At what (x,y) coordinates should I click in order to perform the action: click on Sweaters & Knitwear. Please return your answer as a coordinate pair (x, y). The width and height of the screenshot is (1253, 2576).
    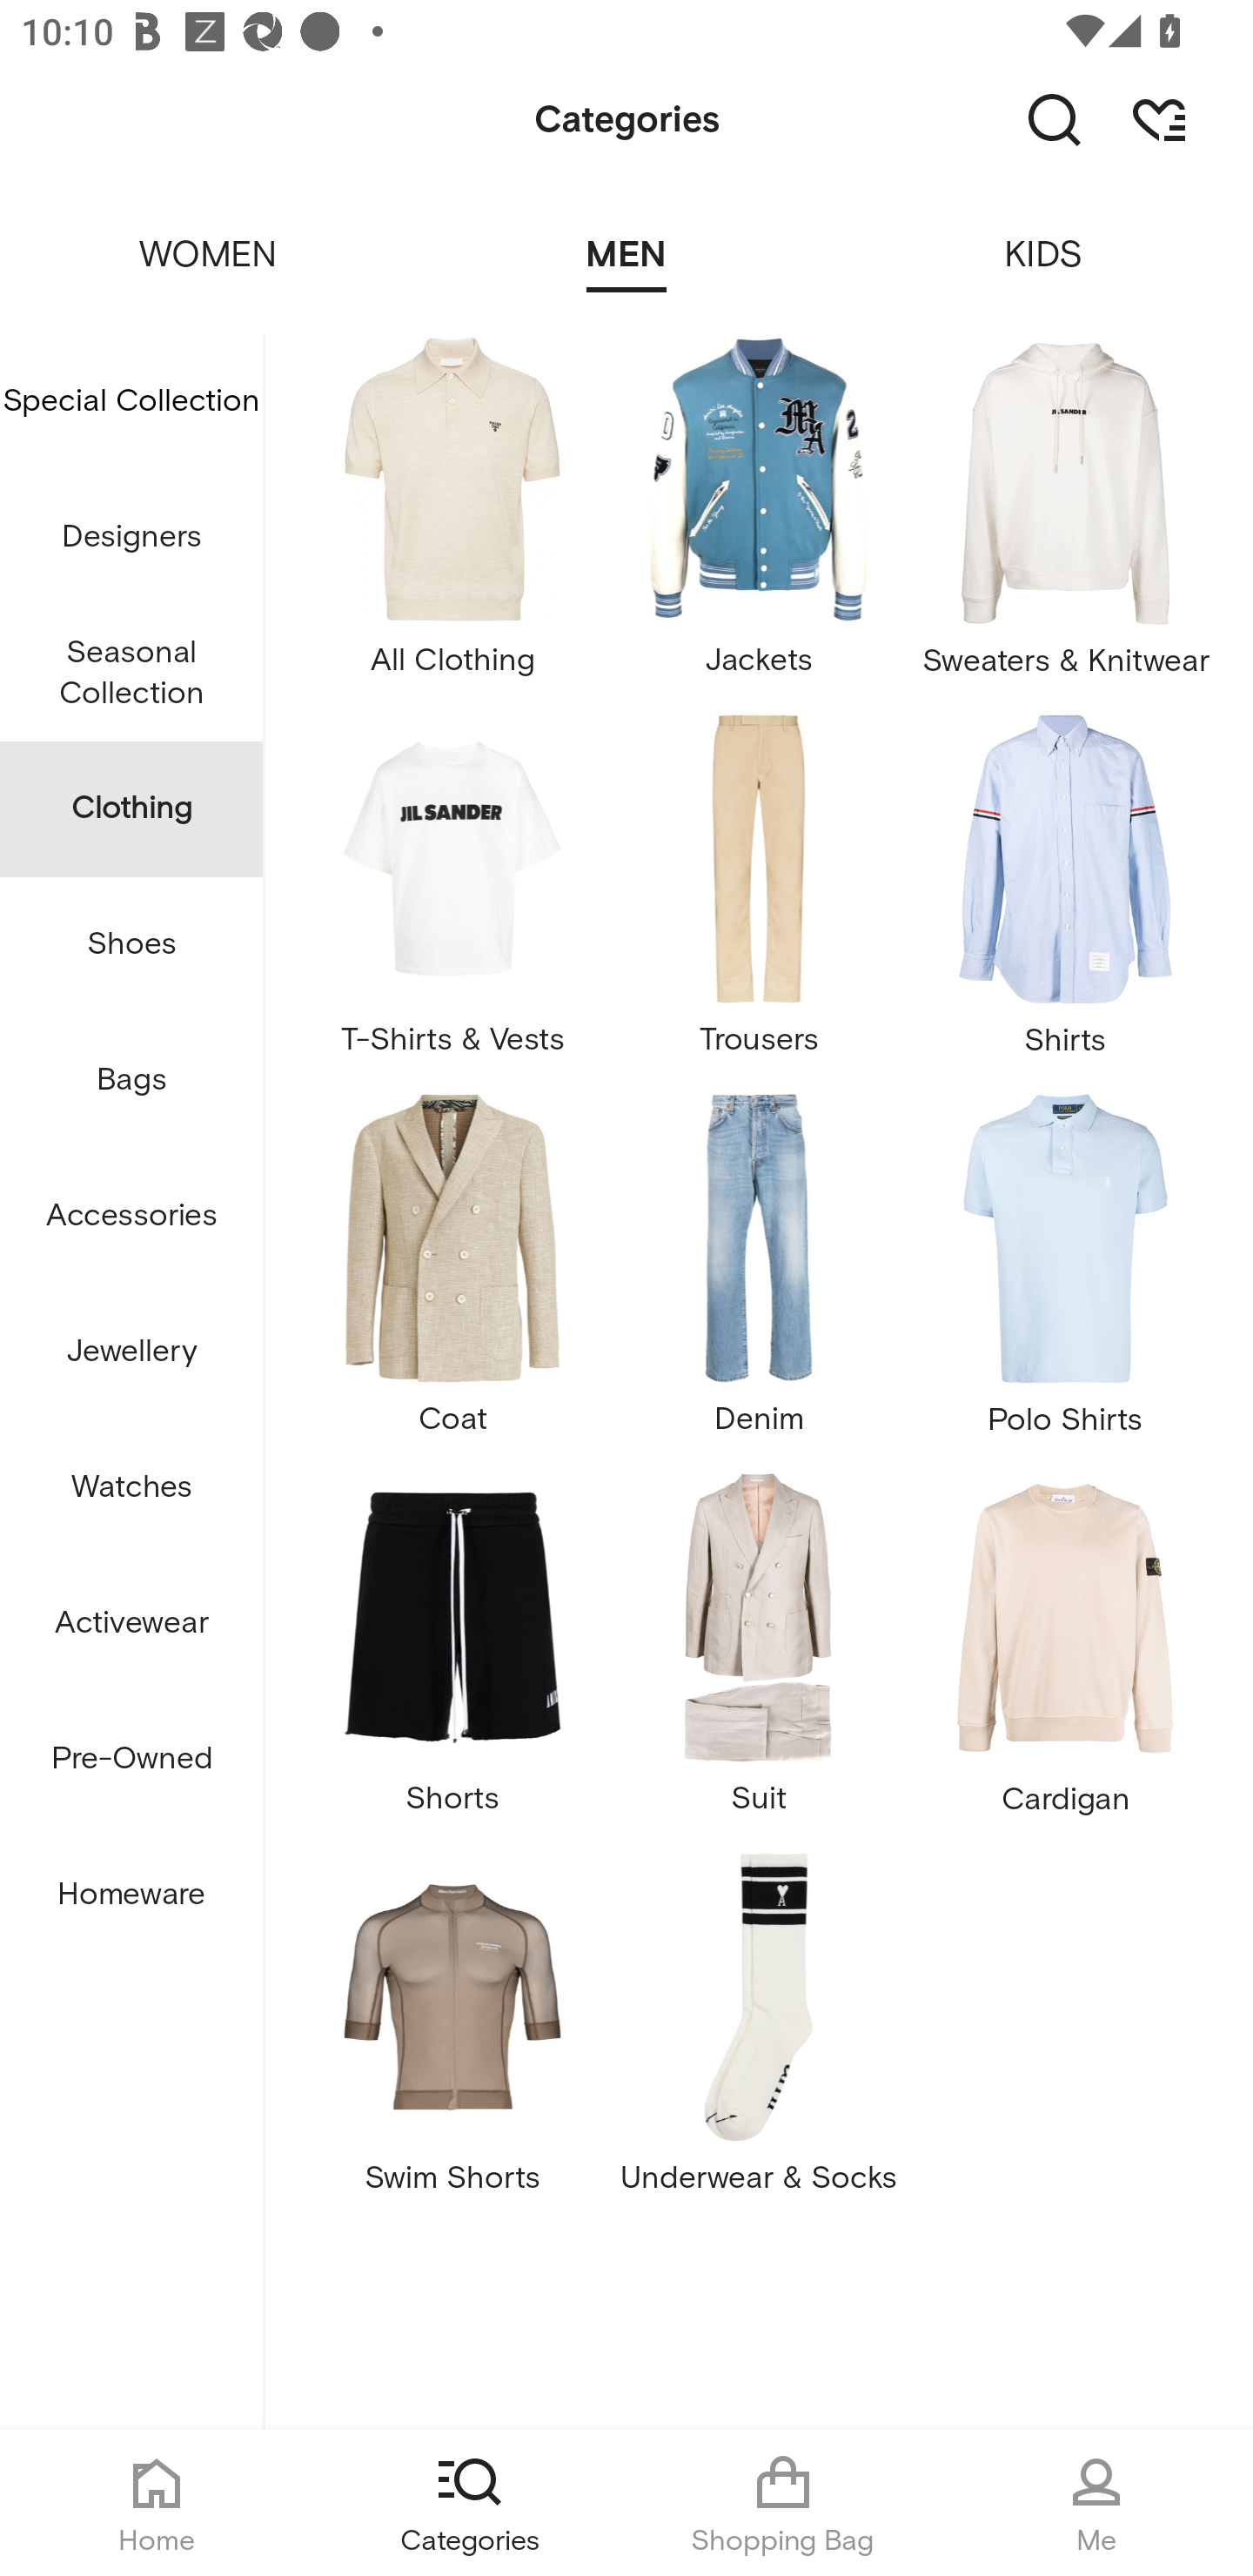
    Looking at the image, I should click on (1065, 516).